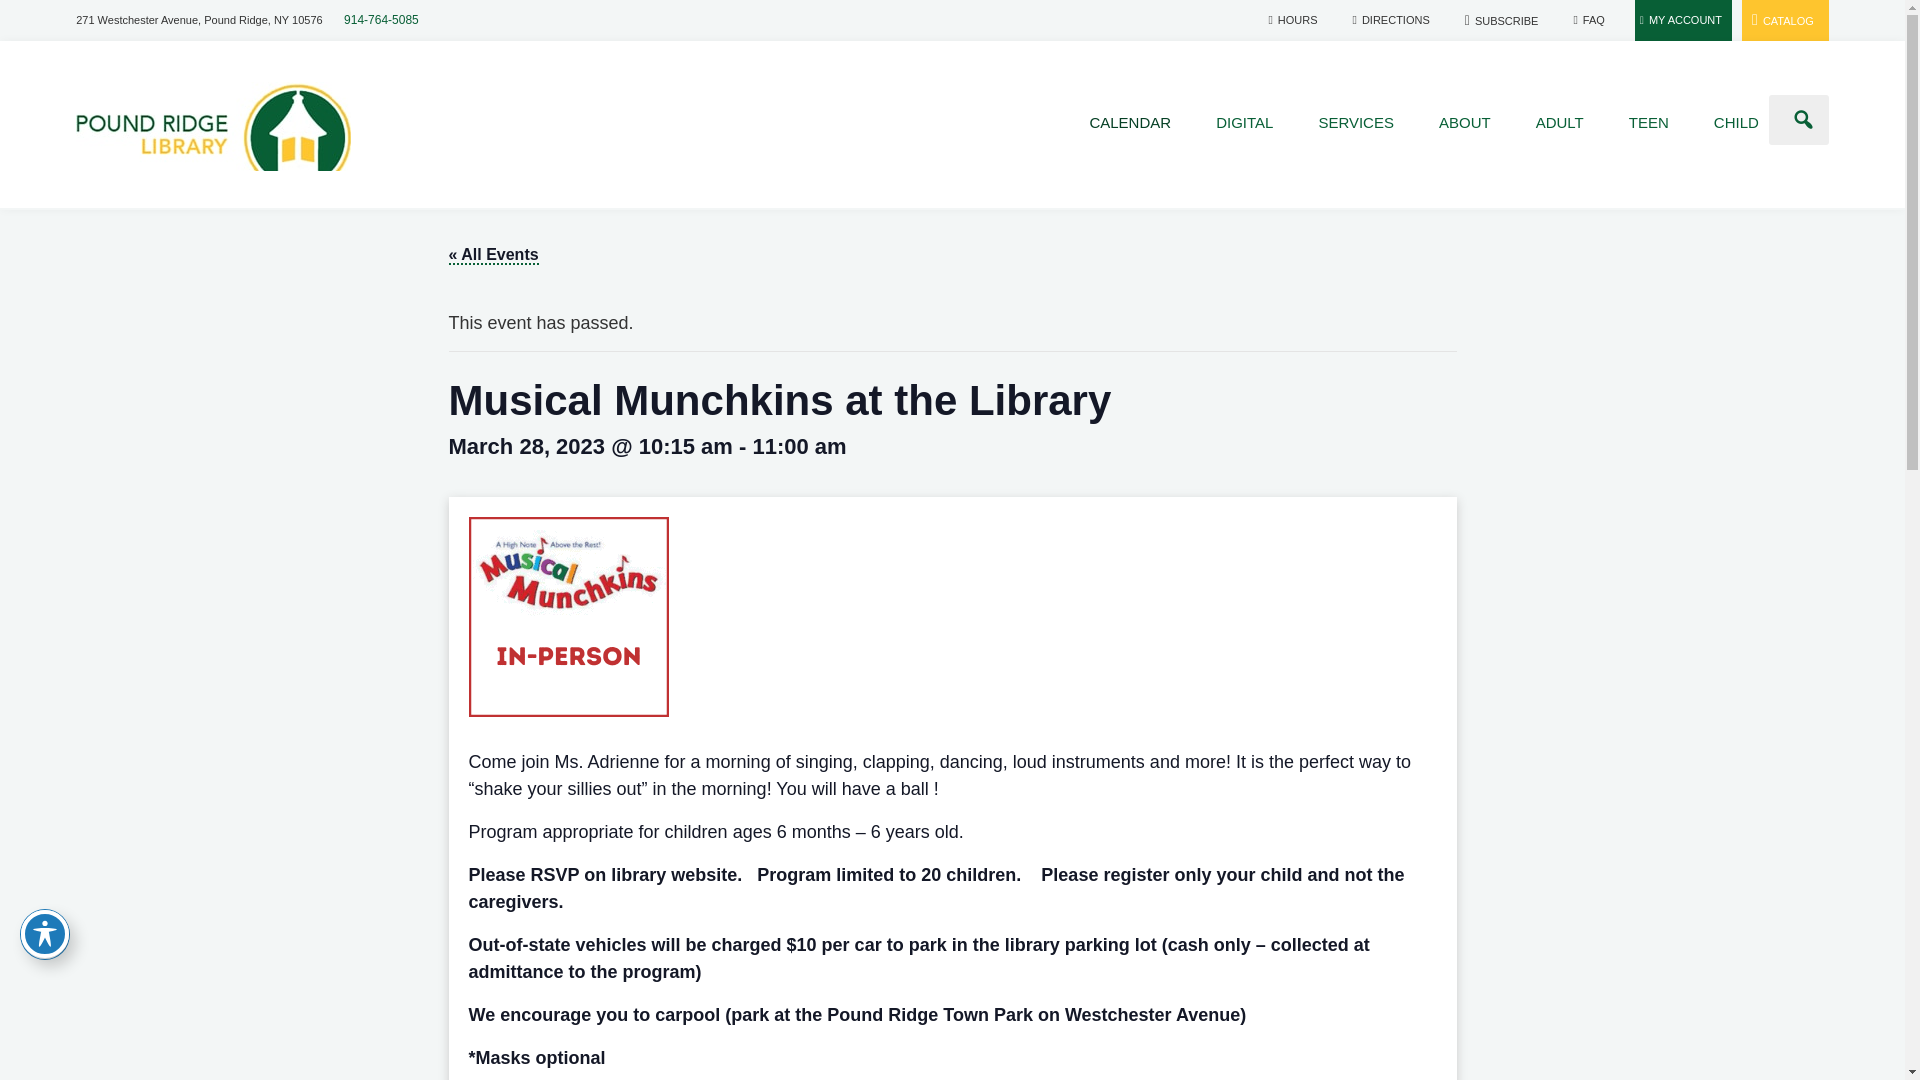  Describe the element at coordinates (1355, 123) in the screenshot. I see `SERVICES` at that location.